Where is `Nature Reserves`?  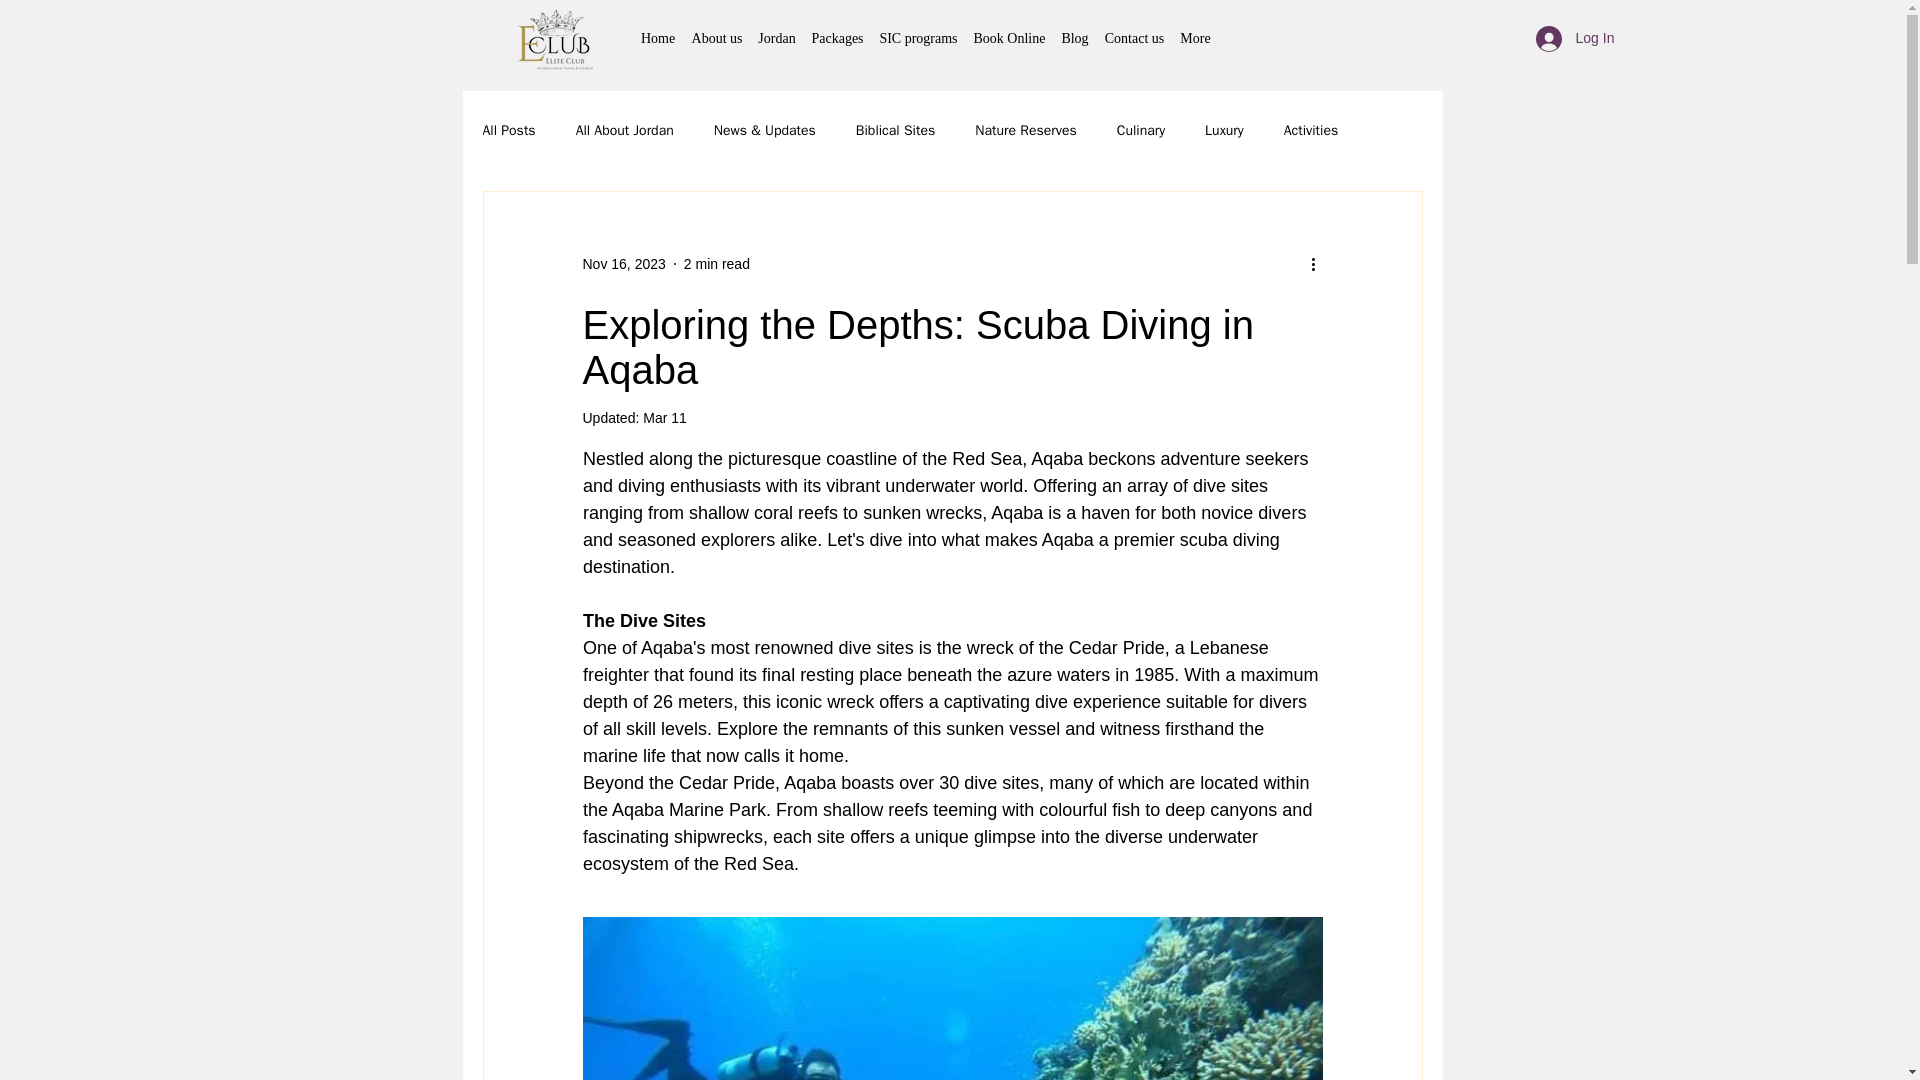
Nature Reserves is located at coordinates (1026, 131).